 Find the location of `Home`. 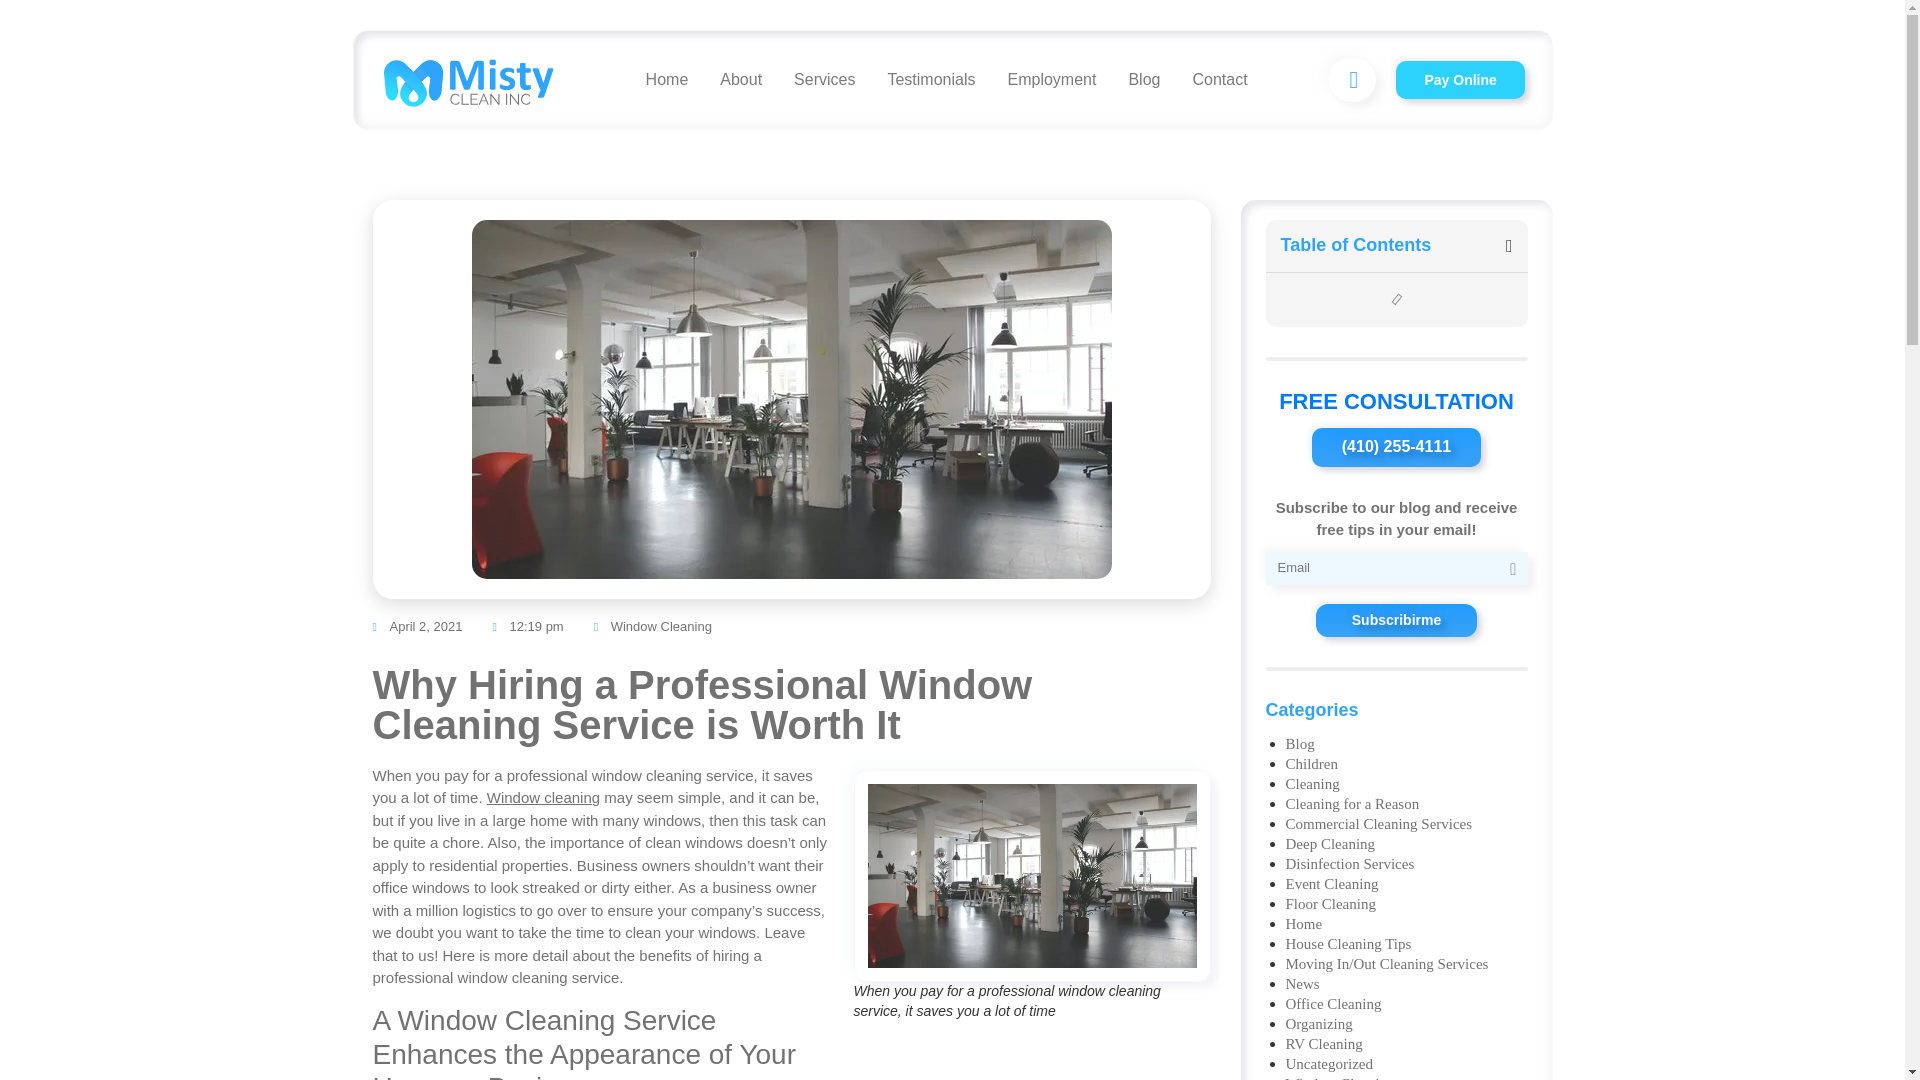

Home is located at coordinates (666, 80).